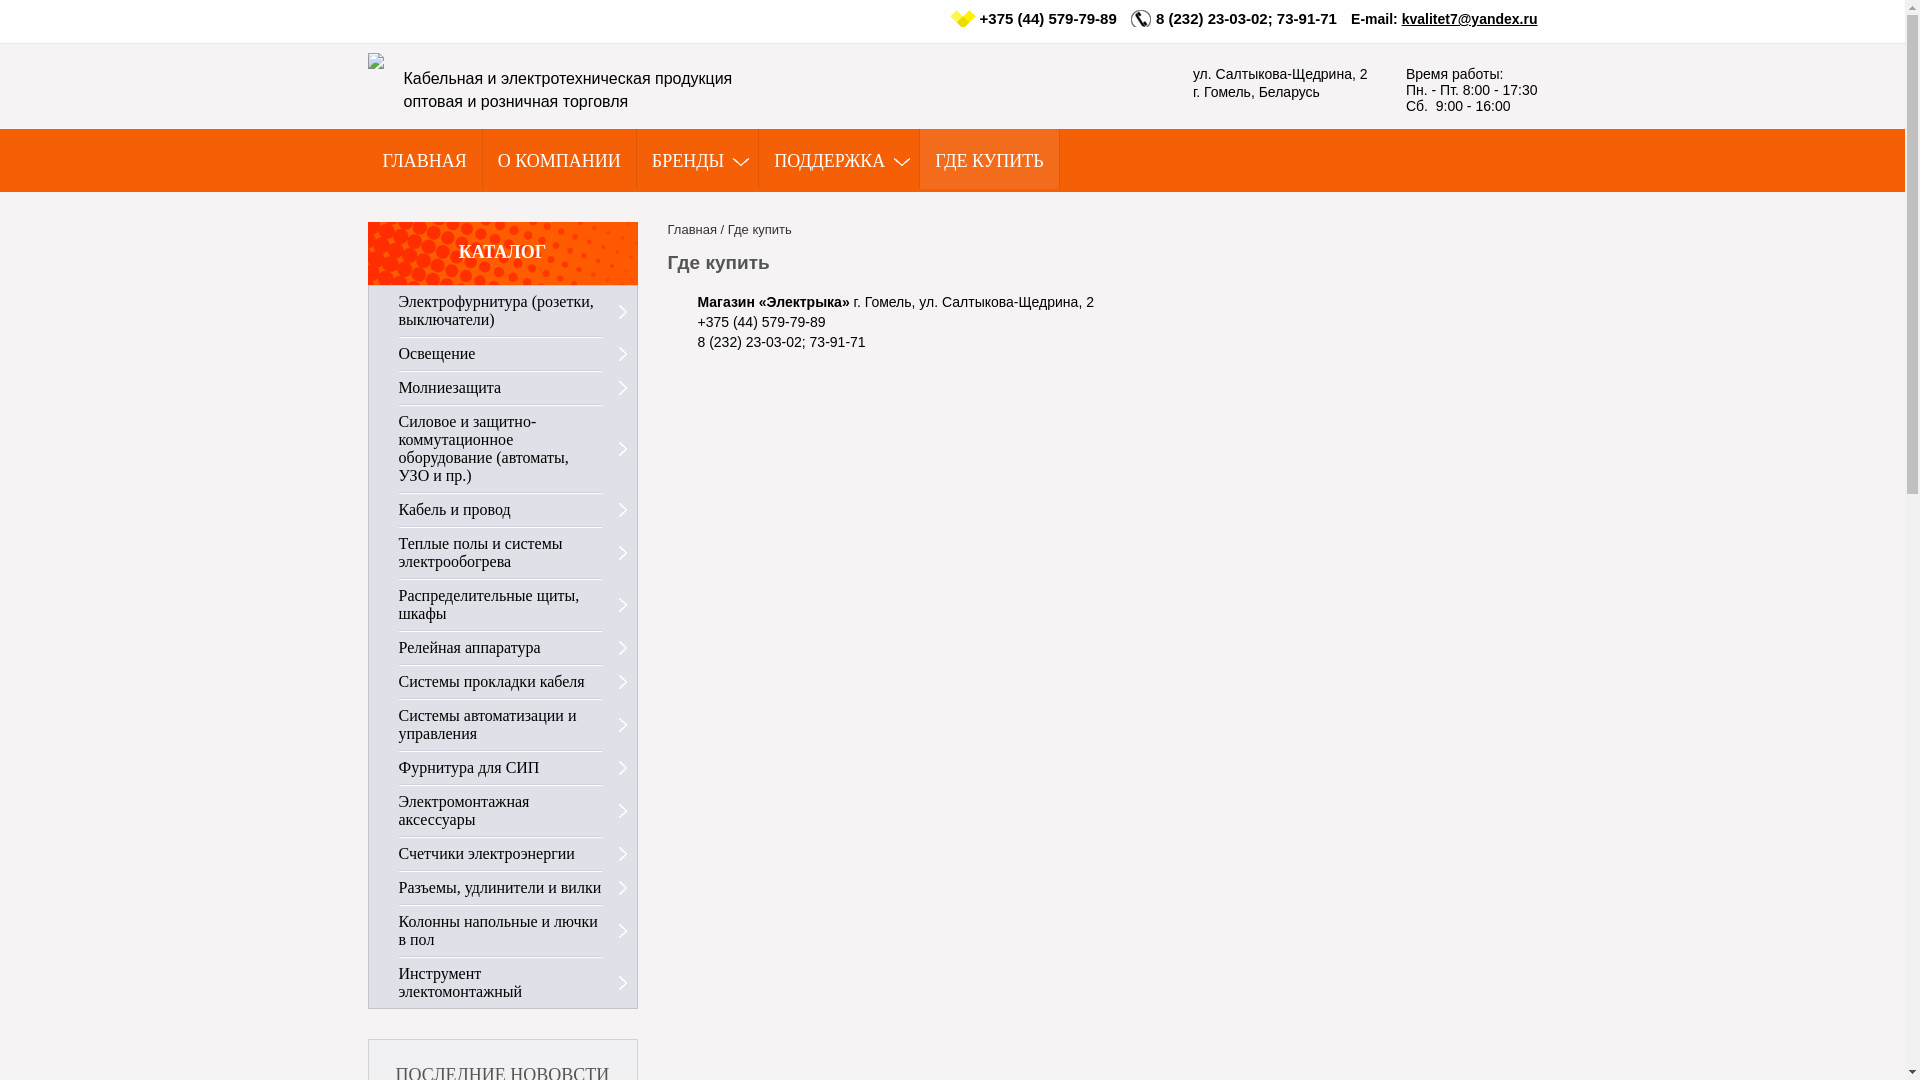 This screenshot has height=1080, width=1920. I want to click on kvalitet7@yandex.ru, so click(1470, 19).